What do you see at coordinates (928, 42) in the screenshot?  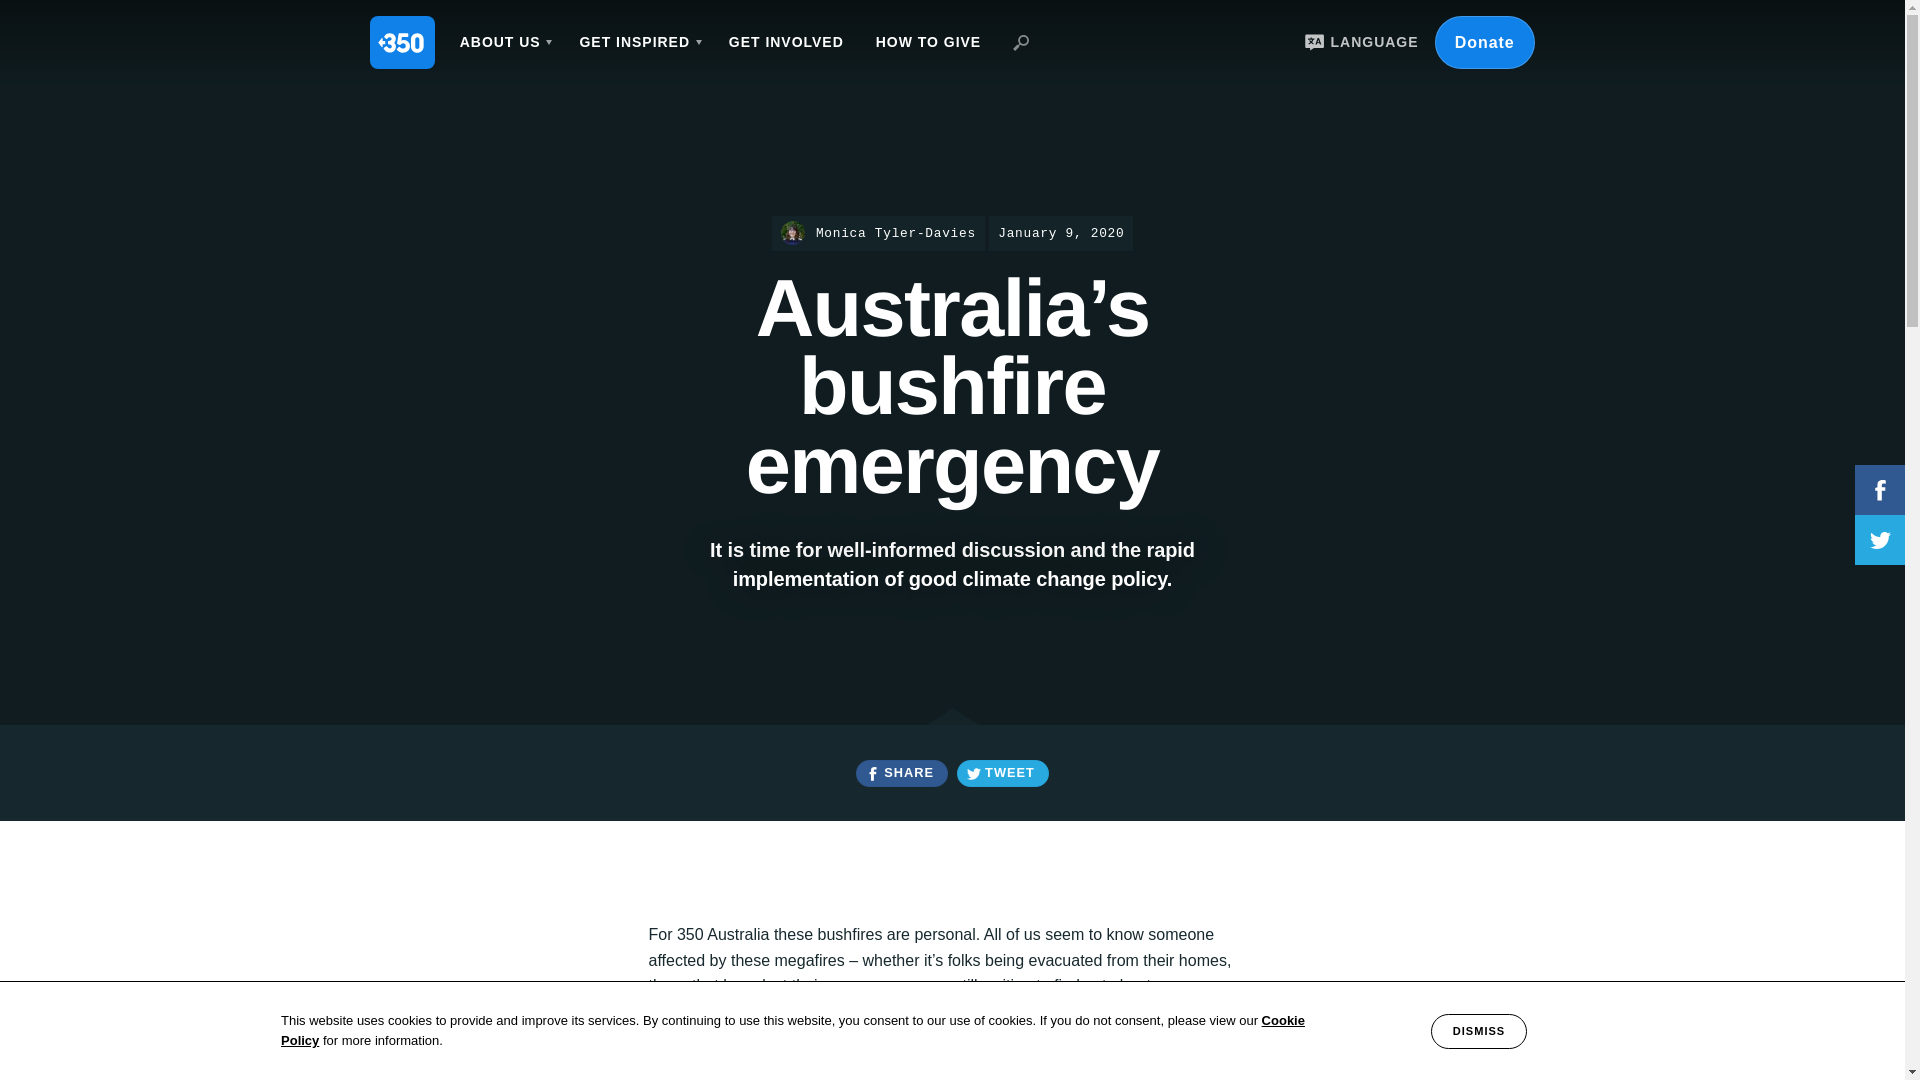 I see `HOW TO GIVE` at bounding box center [928, 42].